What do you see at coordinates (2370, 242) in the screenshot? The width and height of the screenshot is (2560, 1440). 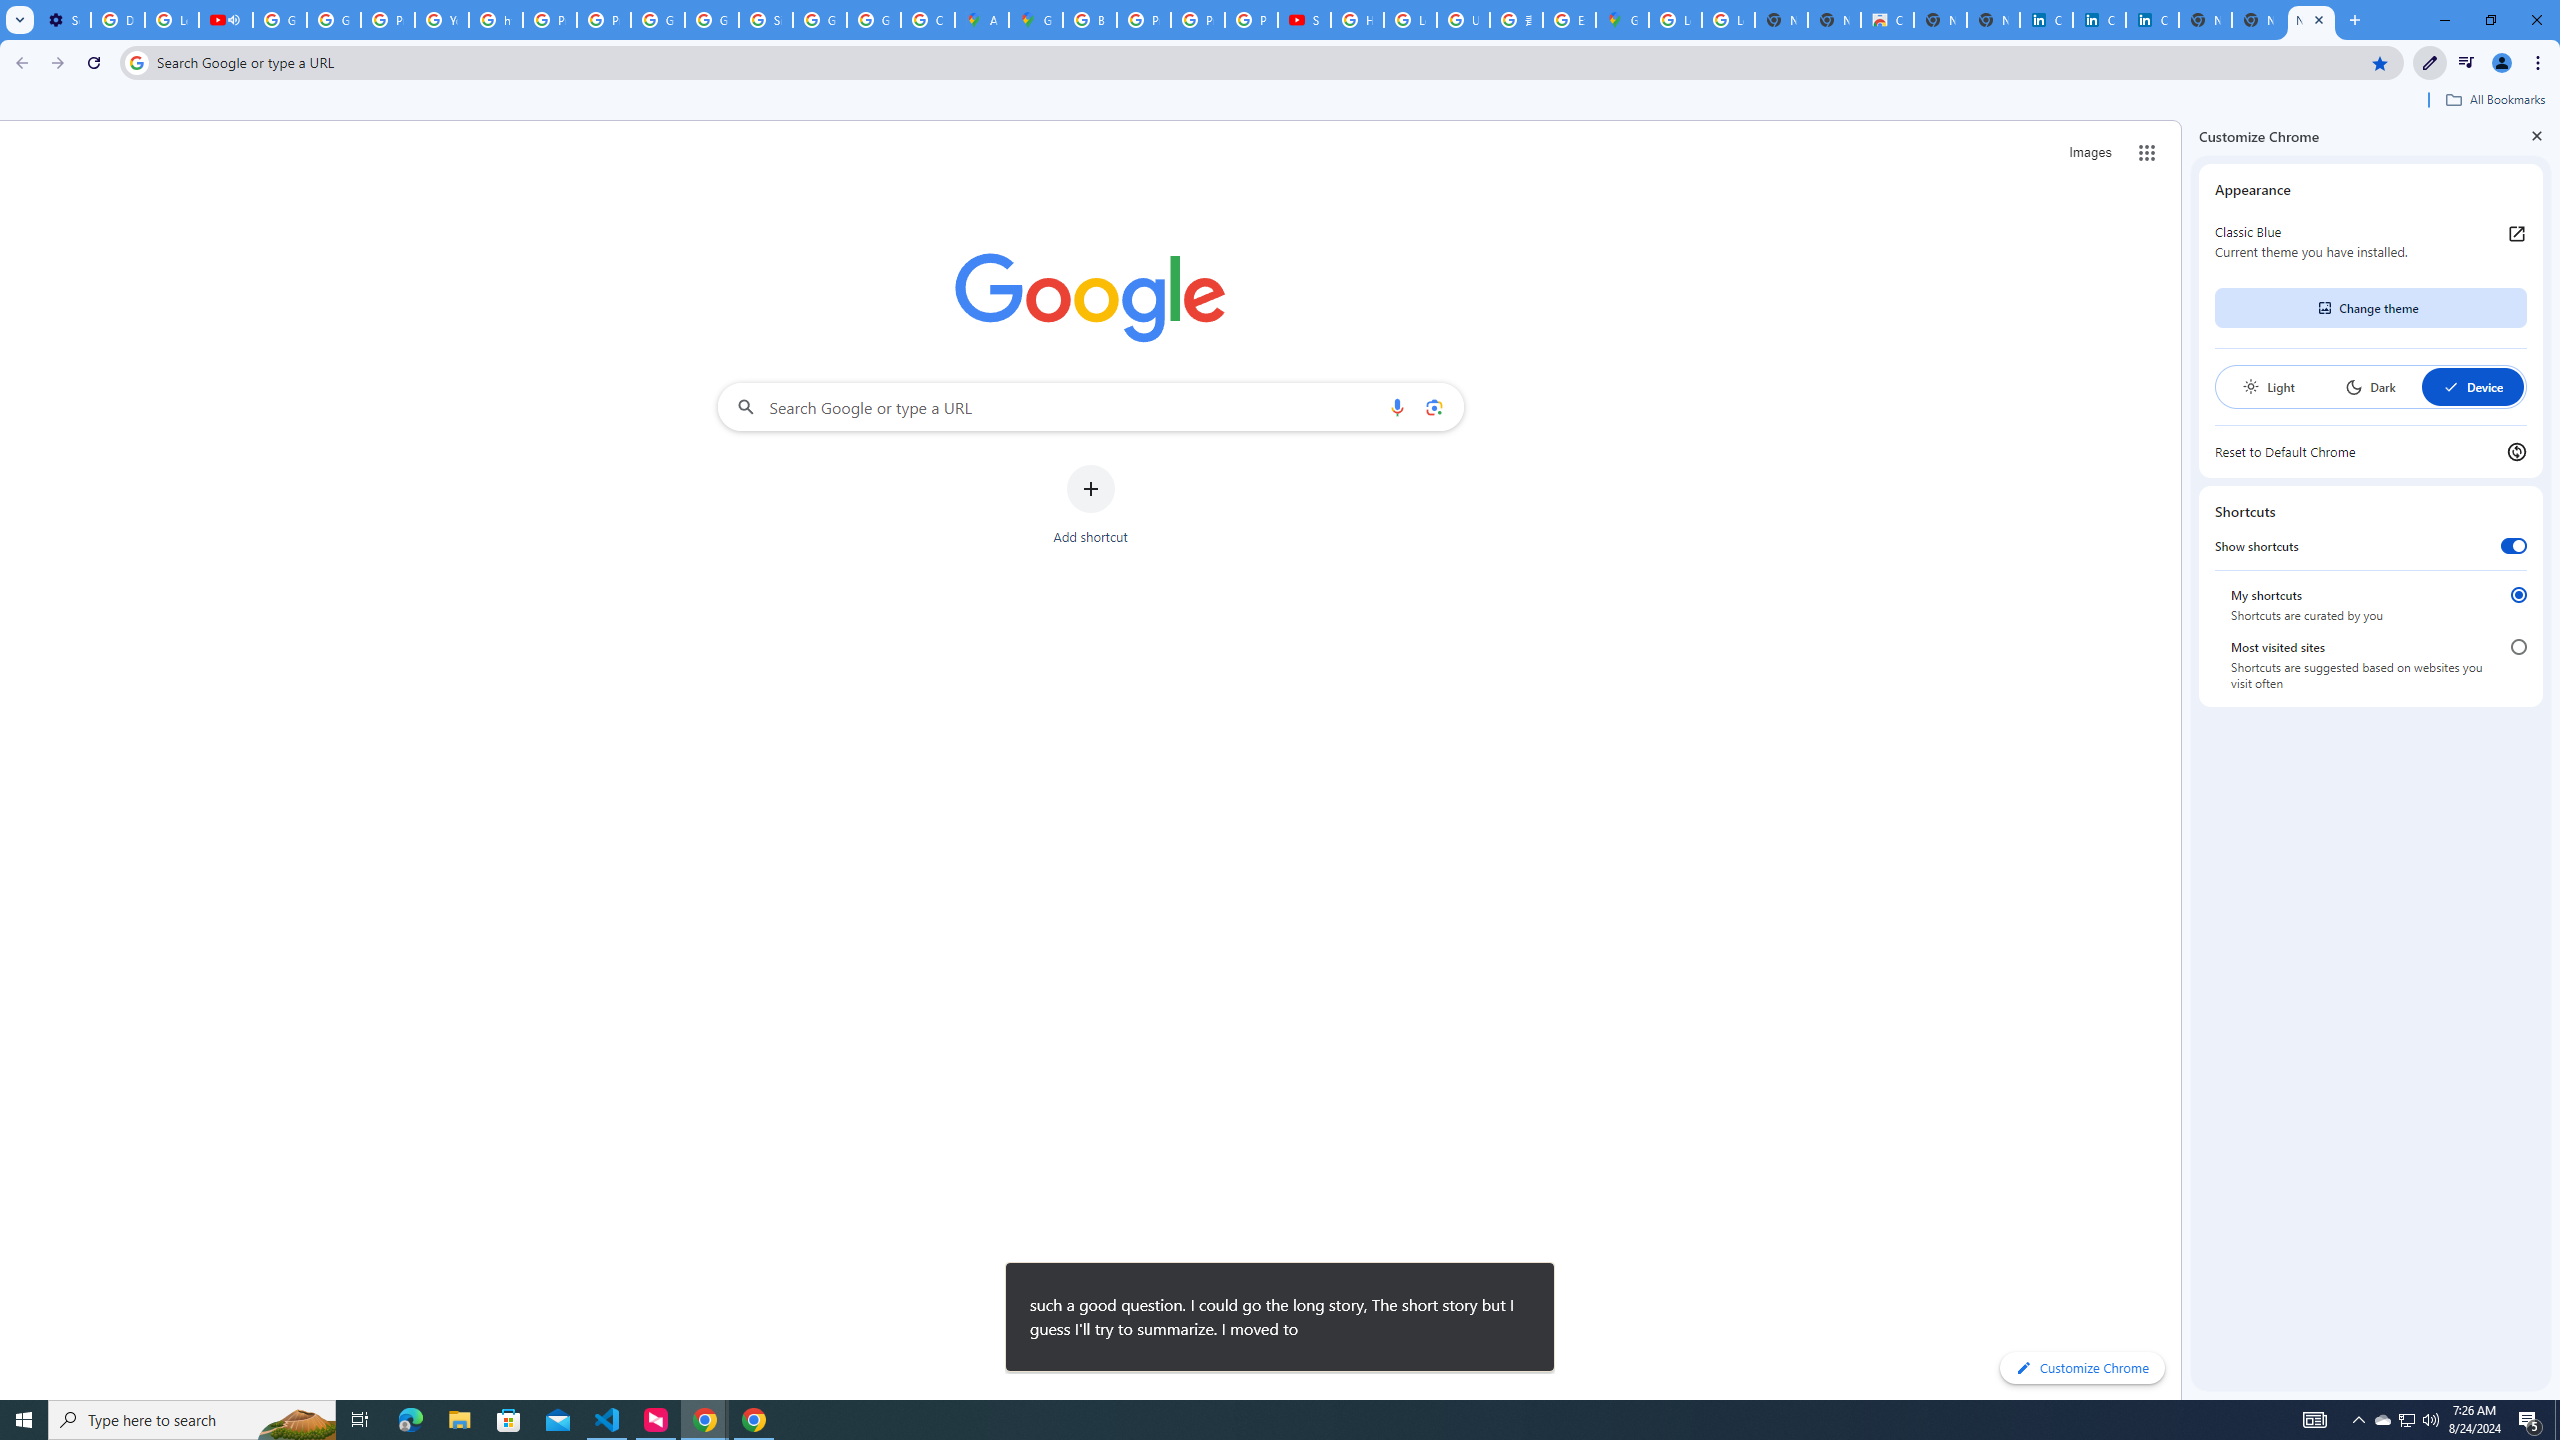 I see `Classic Blue Current theme you have installed.` at bounding box center [2370, 242].